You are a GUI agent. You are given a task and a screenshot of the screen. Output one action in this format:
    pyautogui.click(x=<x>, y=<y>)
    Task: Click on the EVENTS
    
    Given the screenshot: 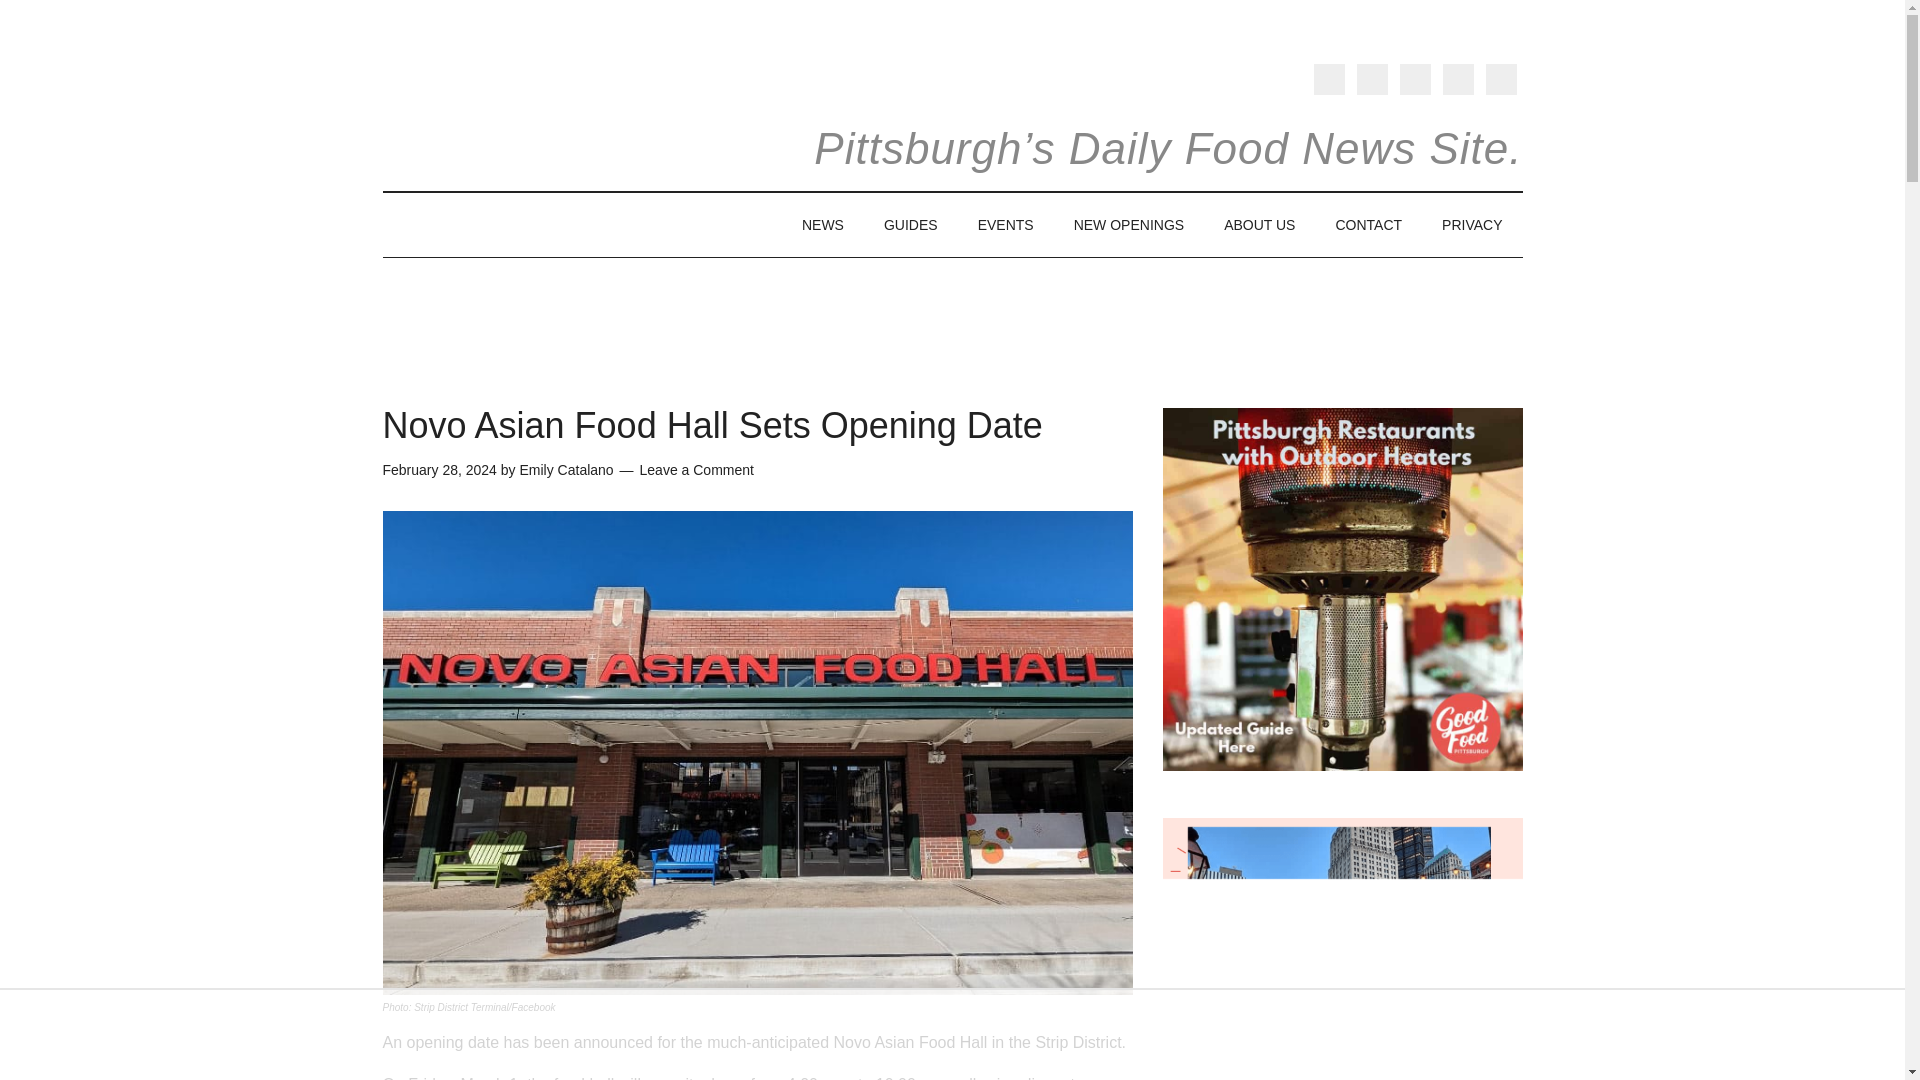 What is the action you would take?
    pyautogui.click(x=1006, y=225)
    